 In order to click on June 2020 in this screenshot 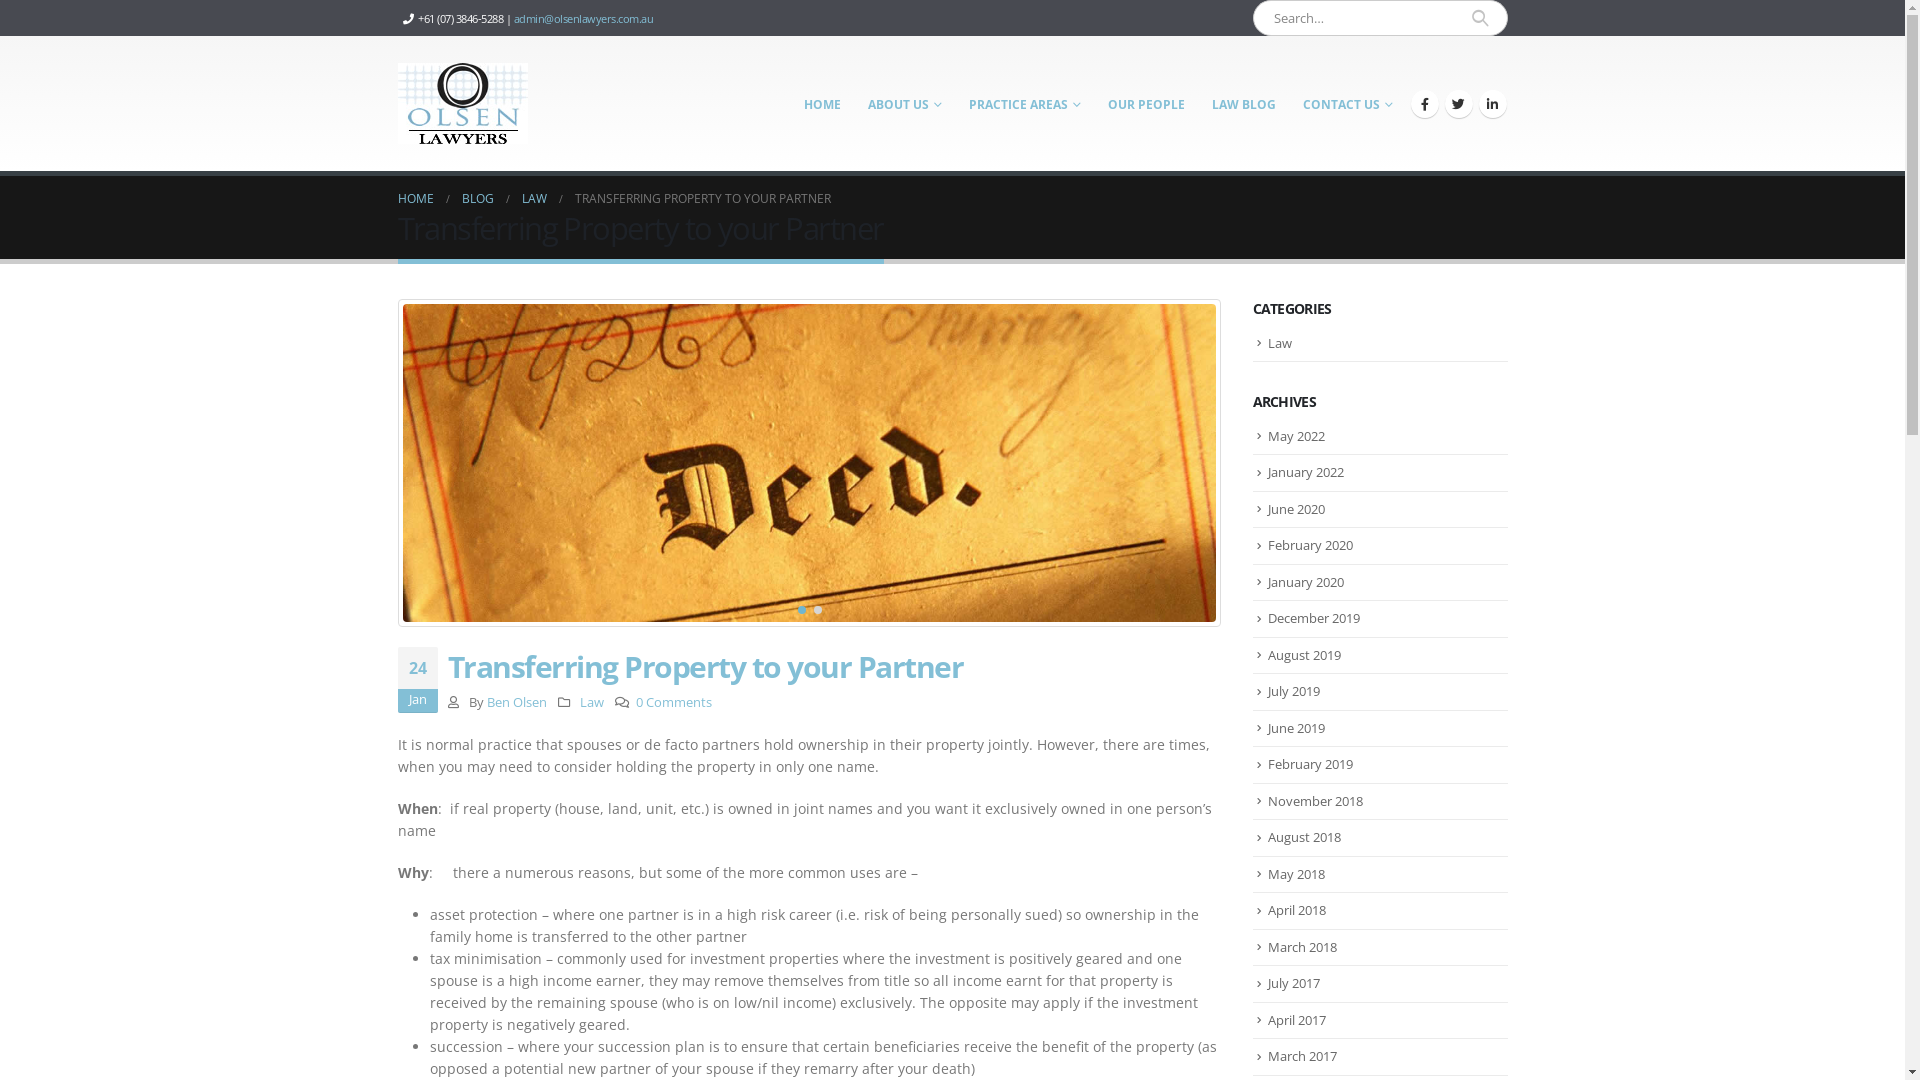, I will do `click(1296, 509)`.